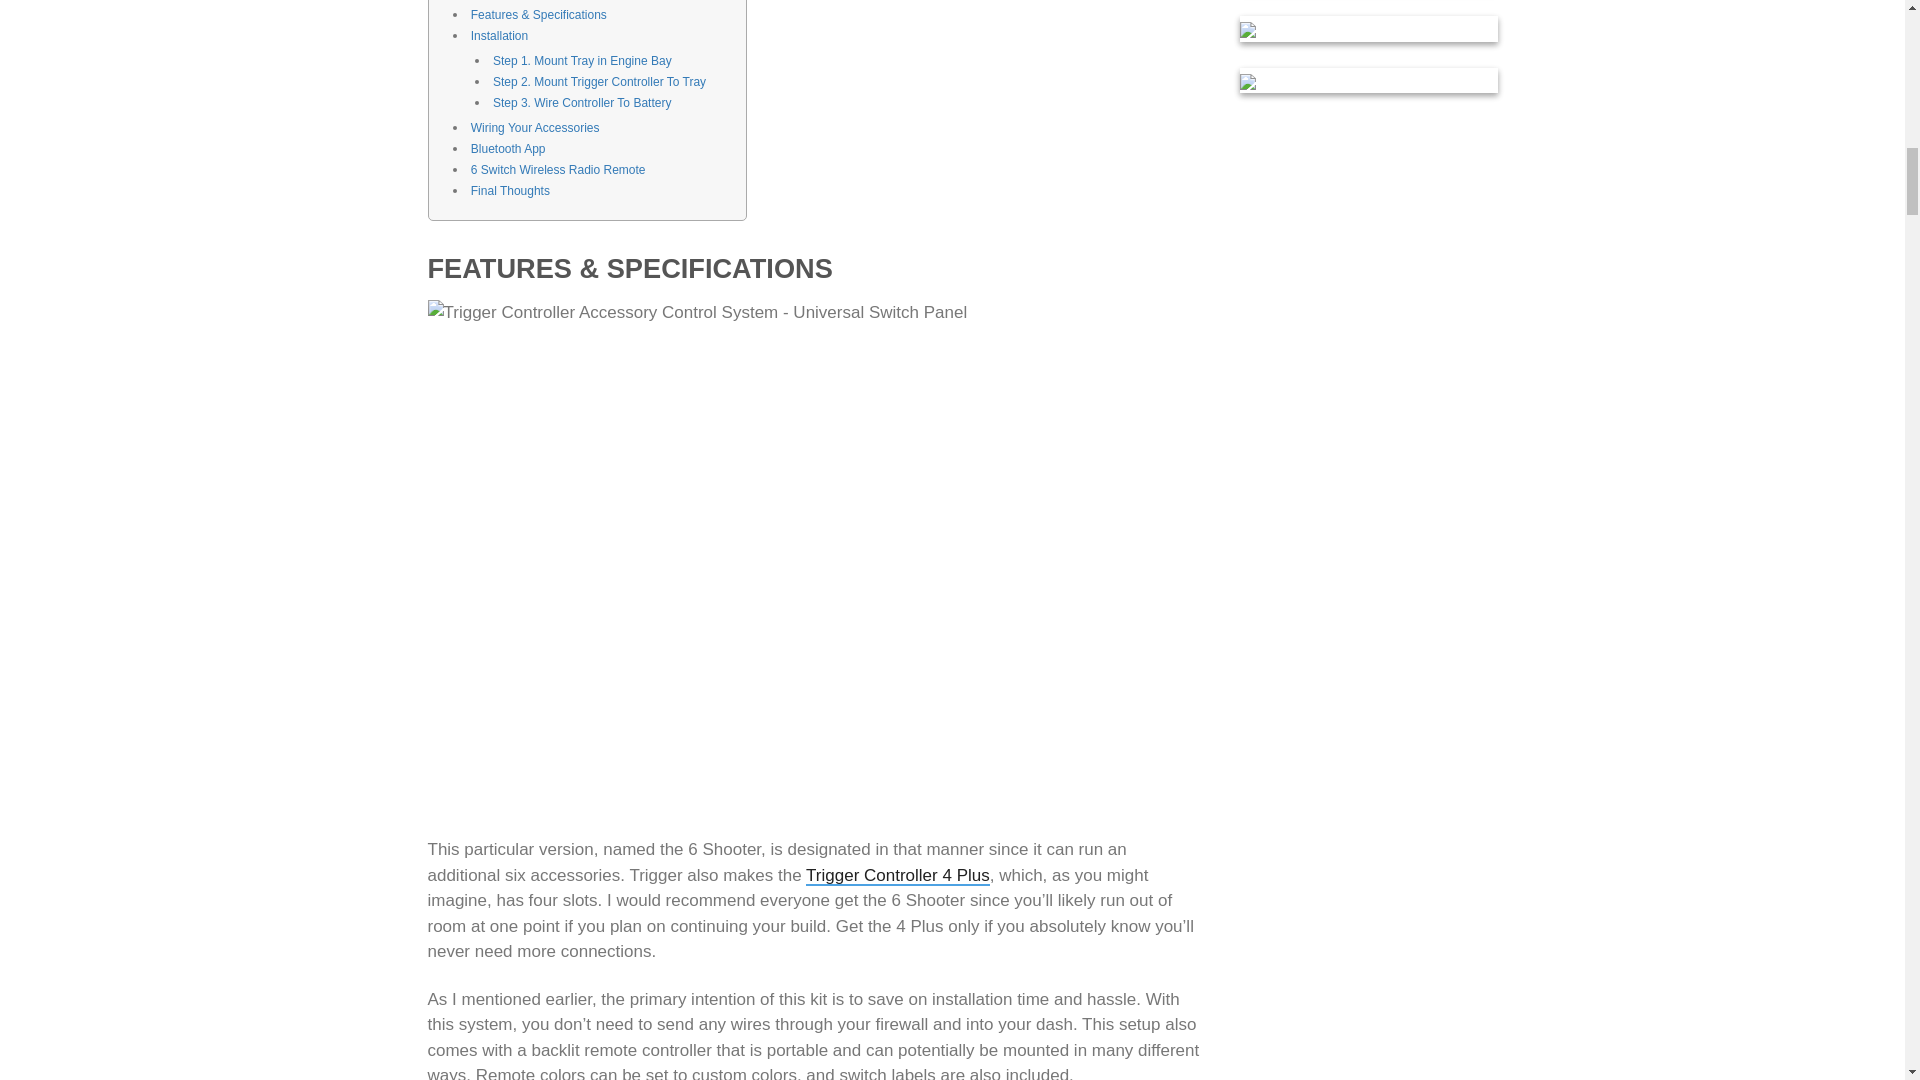 This screenshot has width=1920, height=1080. What do you see at coordinates (558, 170) in the screenshot?
I see `6 Switch Wireless Radio Remote` at bounding box center [558, 170].